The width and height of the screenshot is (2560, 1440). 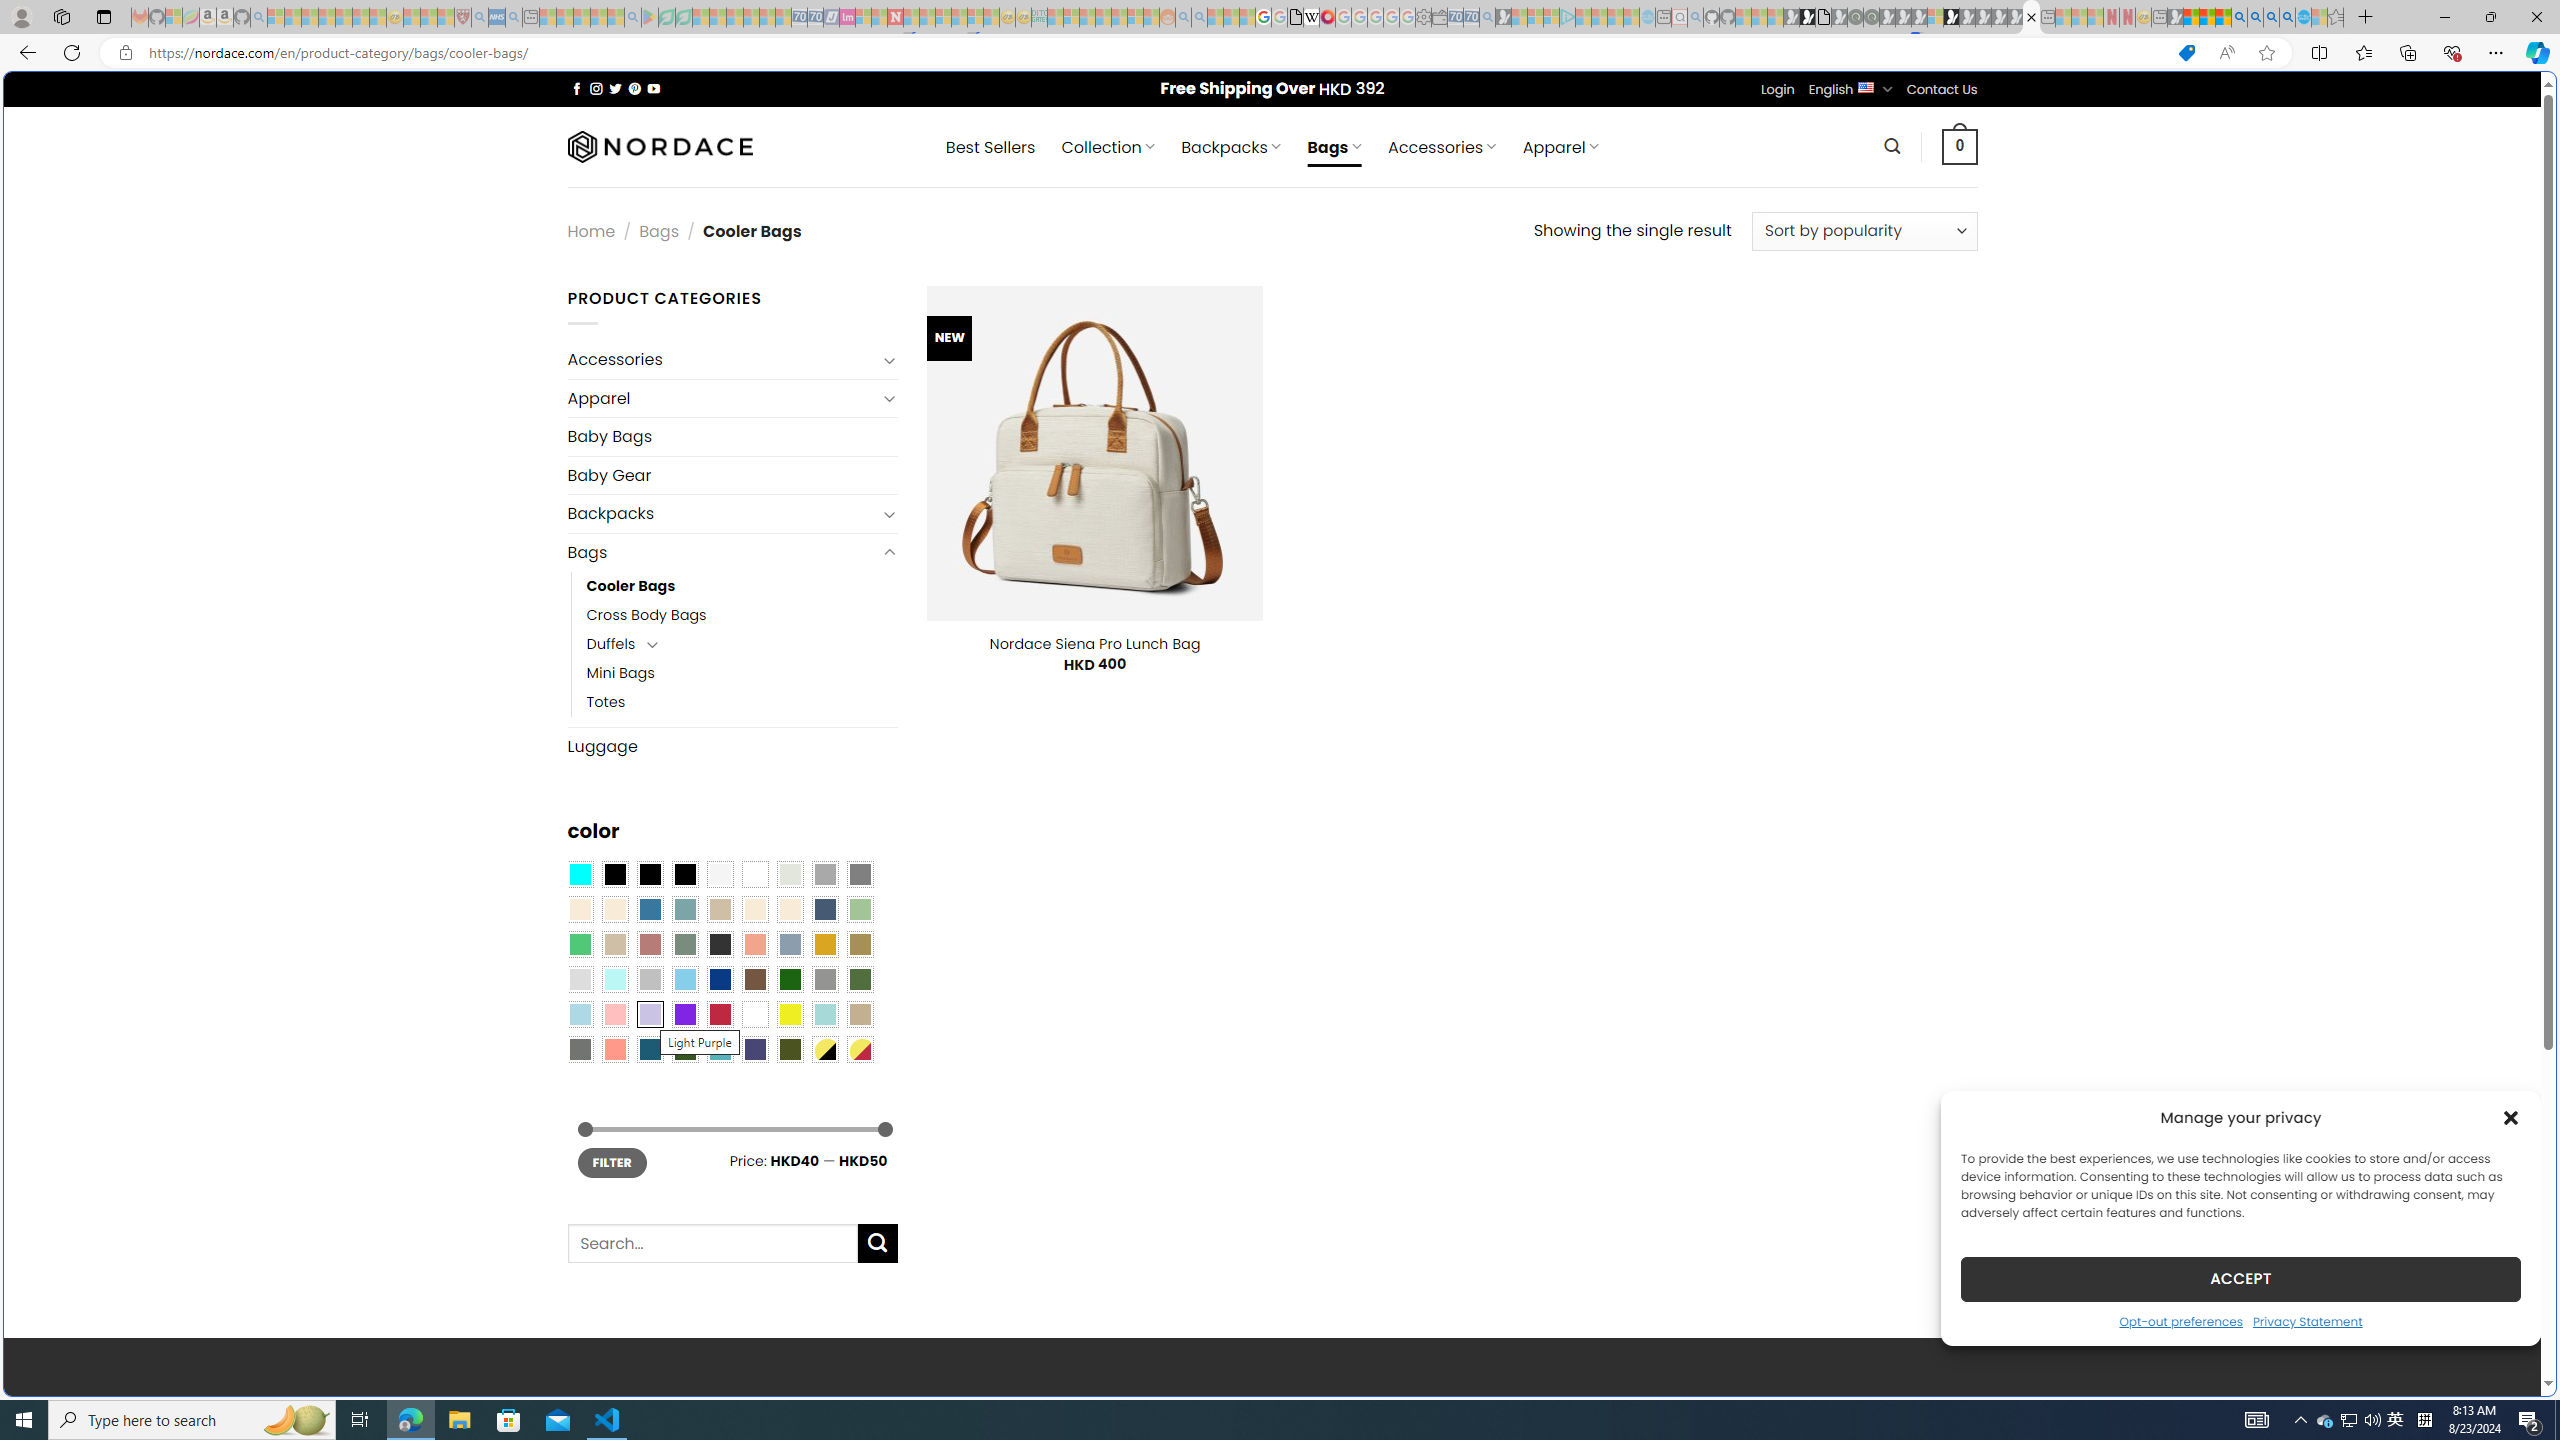 I want to click on Brown, so click(x=755, y=980).